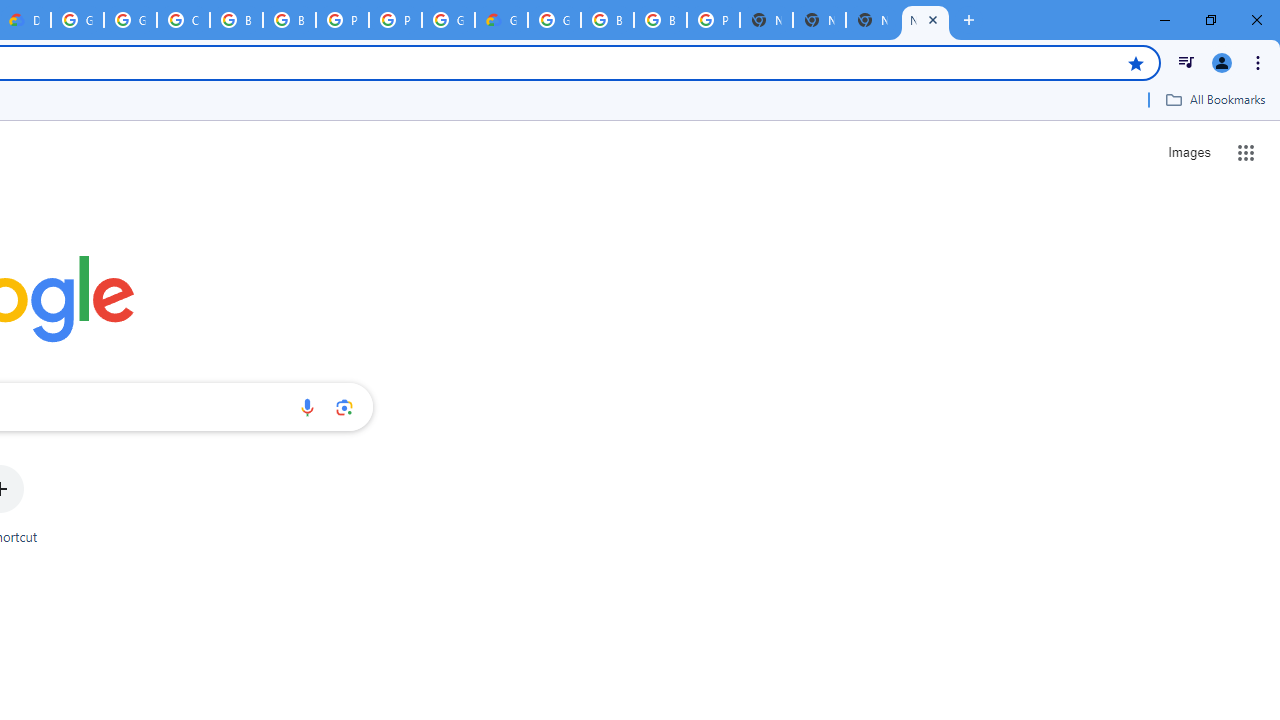  I want to click on New Tab, so click(872, 20).